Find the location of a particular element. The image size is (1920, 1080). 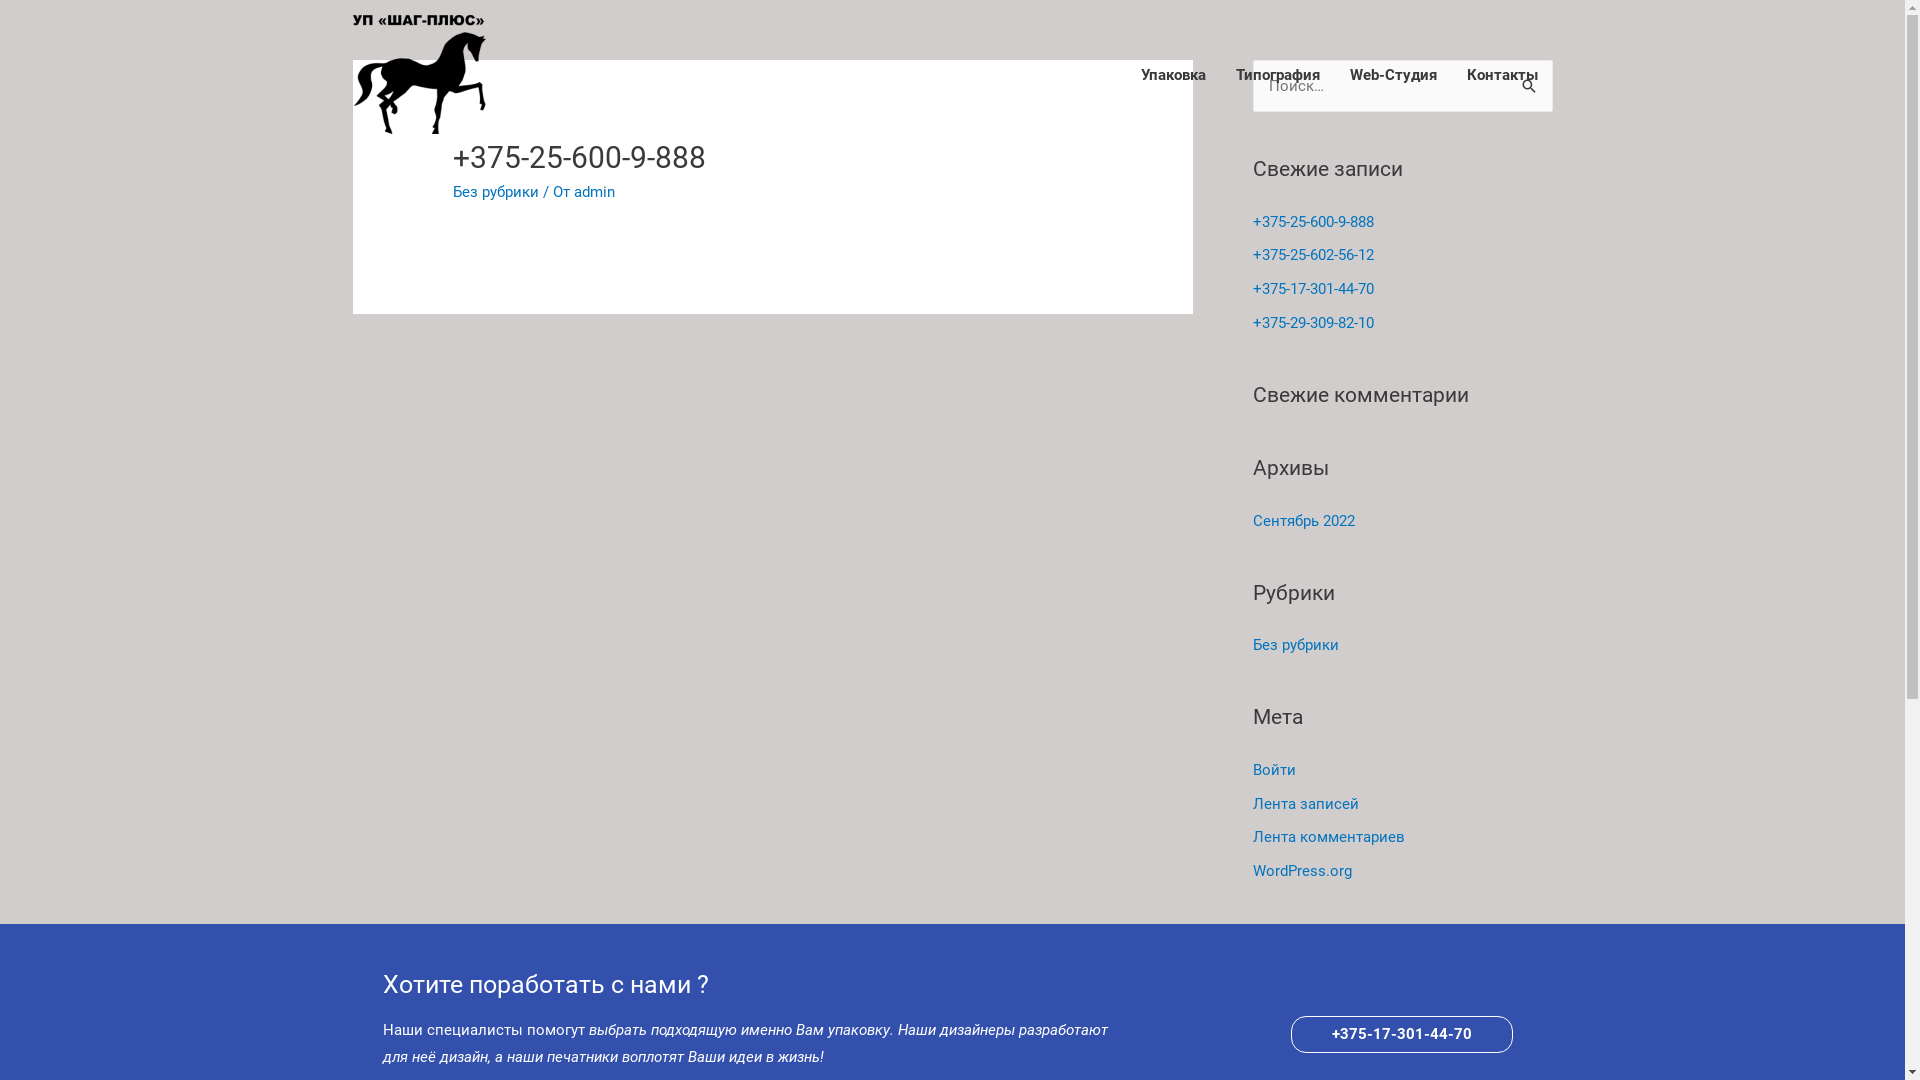

+375-25-602-56-12 is located at coordinates (1312, 255).